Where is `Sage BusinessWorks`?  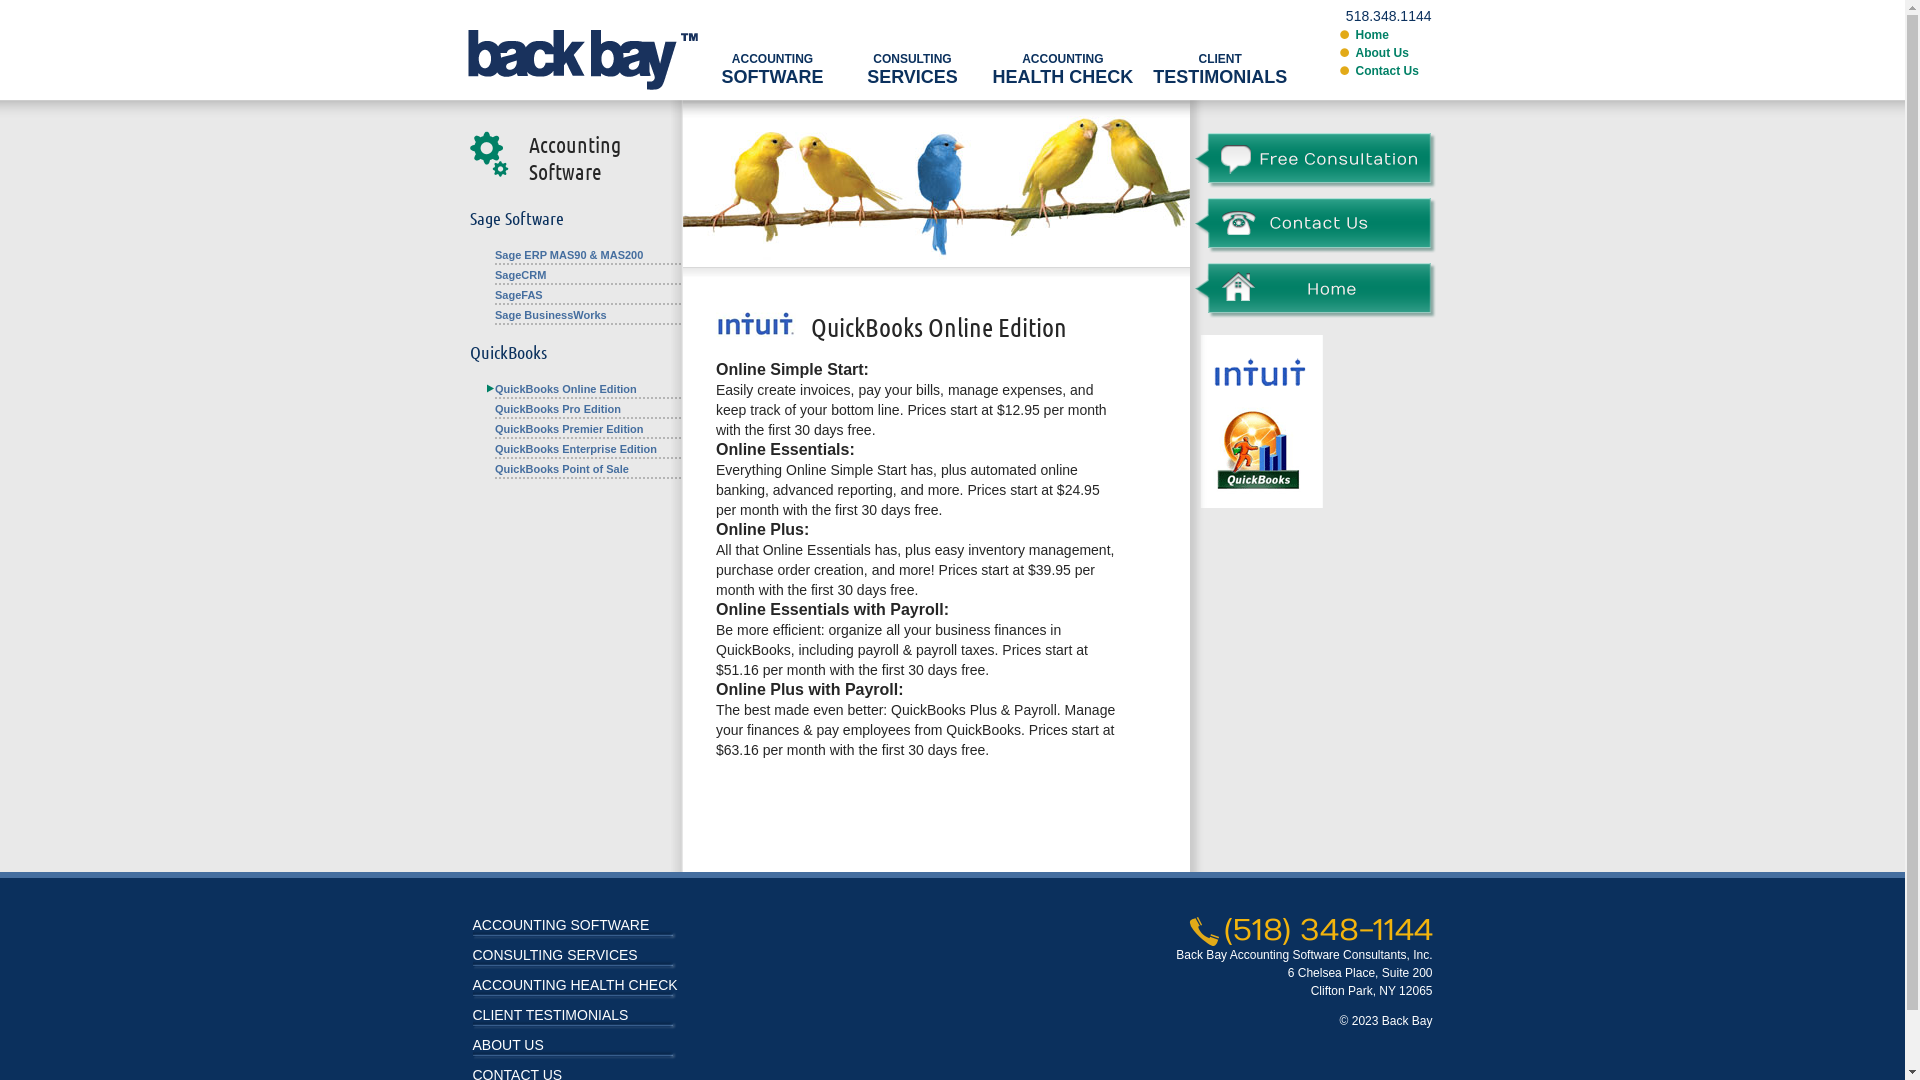
Sage BusinessWorks is located at coordinates (554, 315).